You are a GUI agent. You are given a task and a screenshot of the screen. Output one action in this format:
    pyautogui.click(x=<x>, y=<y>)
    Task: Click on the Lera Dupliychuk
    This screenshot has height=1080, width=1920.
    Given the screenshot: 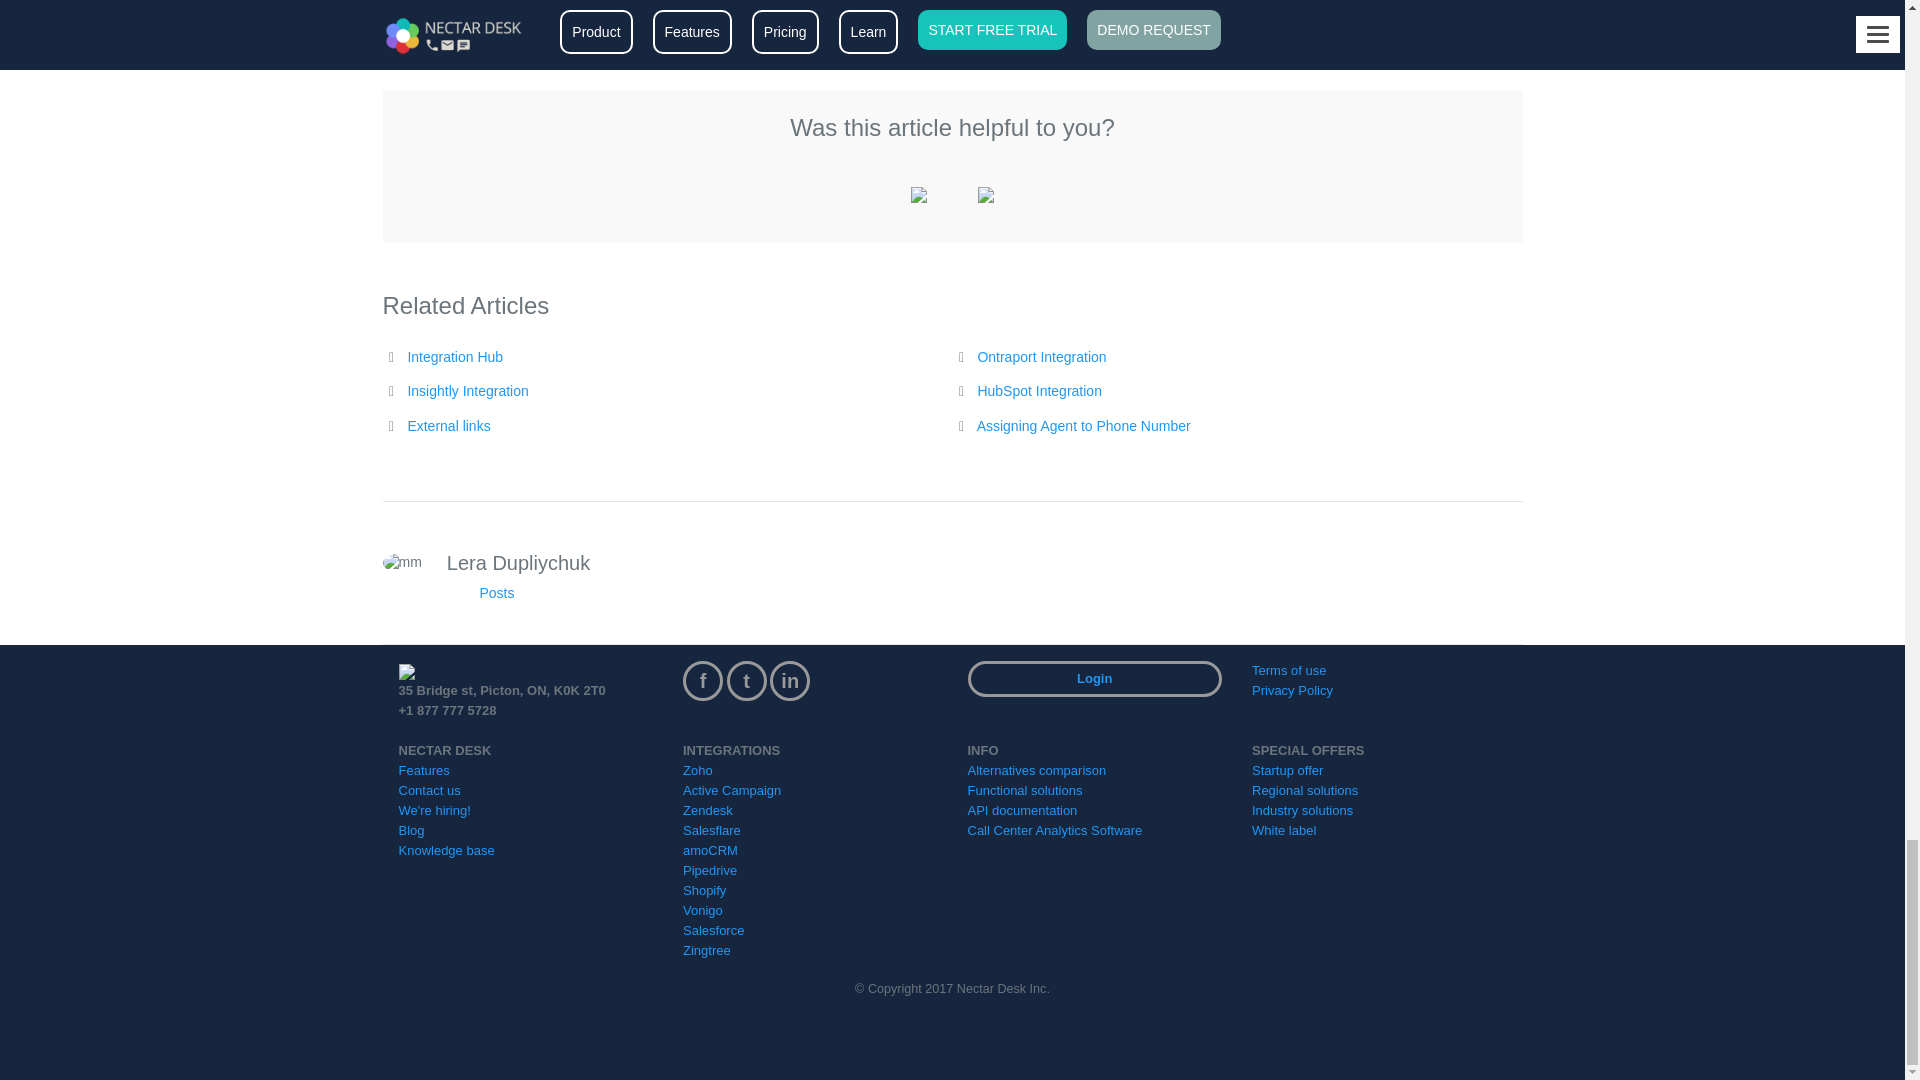 What is the action you would take?
    pyautogui.click(x=822, y=31)
    